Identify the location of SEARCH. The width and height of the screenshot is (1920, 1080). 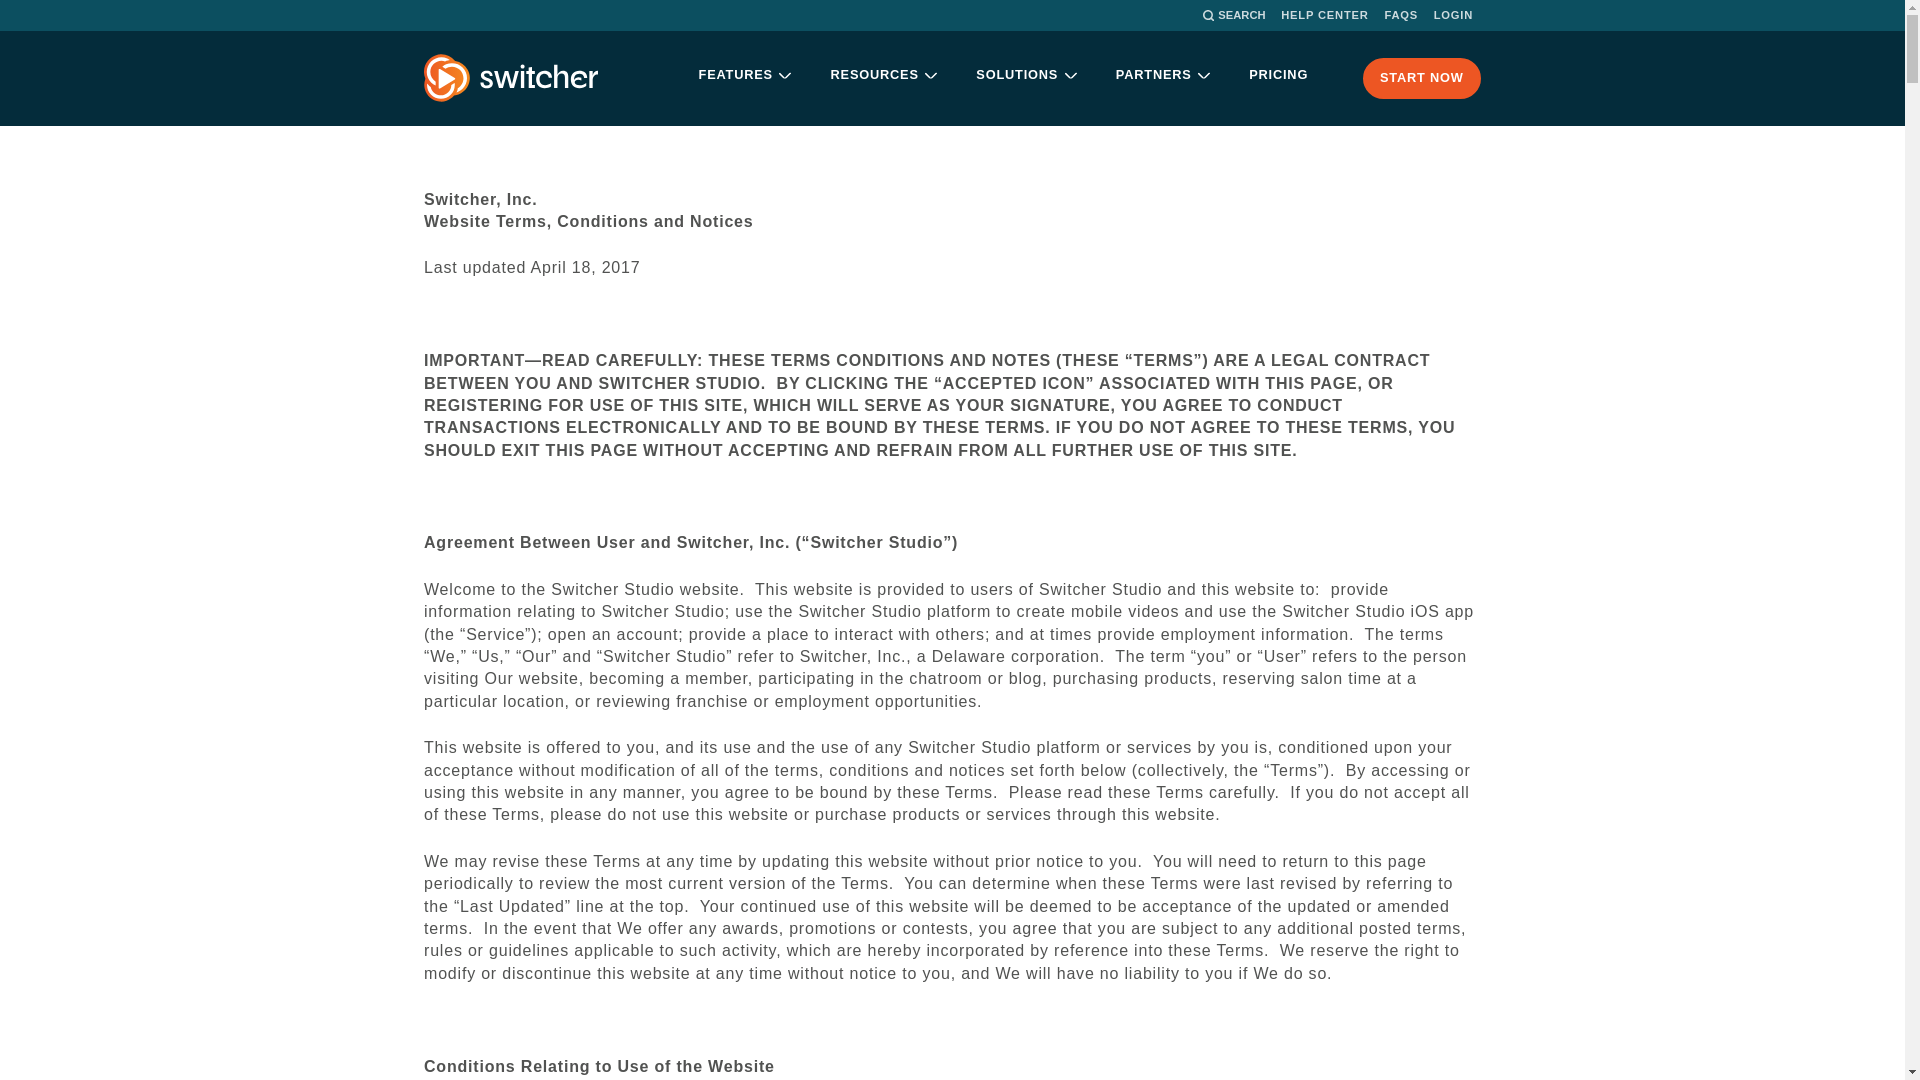
(1233, 16).